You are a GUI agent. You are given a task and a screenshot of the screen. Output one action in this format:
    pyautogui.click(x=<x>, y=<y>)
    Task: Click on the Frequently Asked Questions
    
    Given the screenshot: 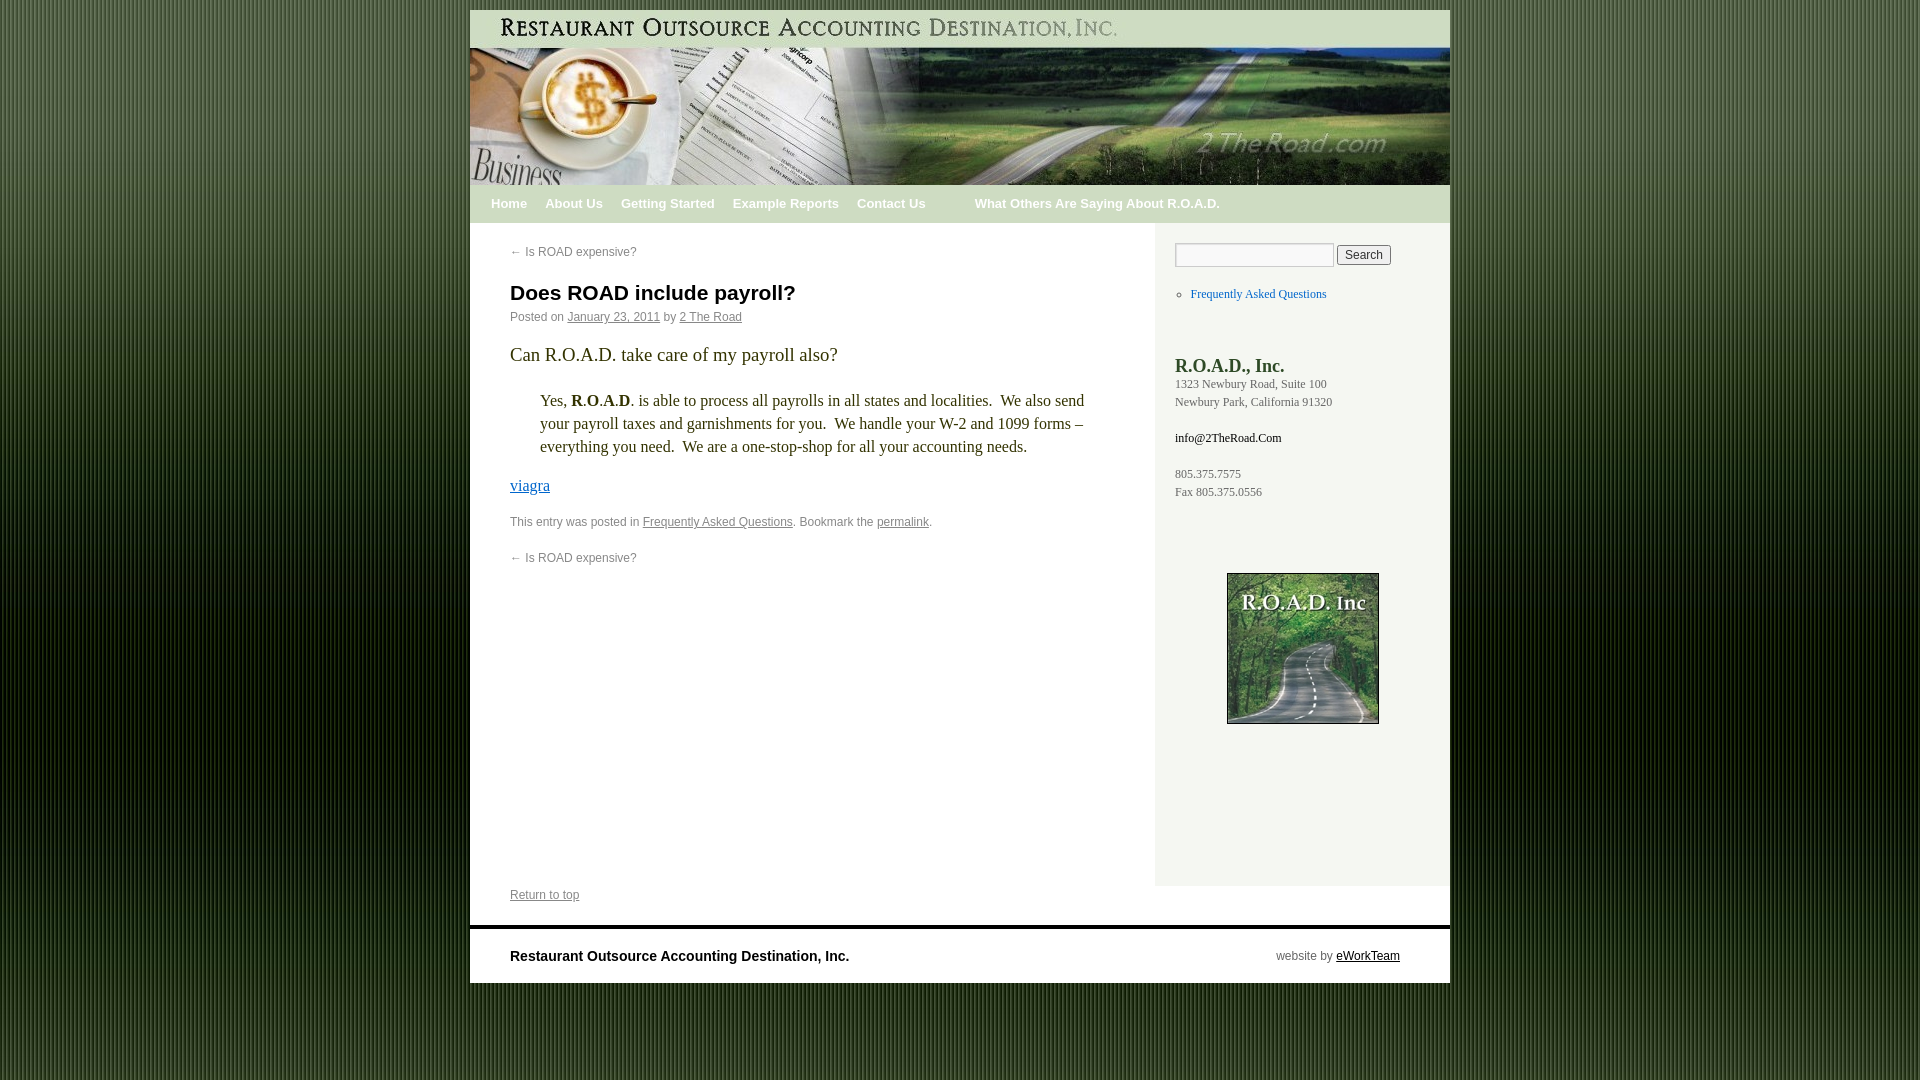 What is the action you would take?
    pyautogui.click(x=718, y=522)
    